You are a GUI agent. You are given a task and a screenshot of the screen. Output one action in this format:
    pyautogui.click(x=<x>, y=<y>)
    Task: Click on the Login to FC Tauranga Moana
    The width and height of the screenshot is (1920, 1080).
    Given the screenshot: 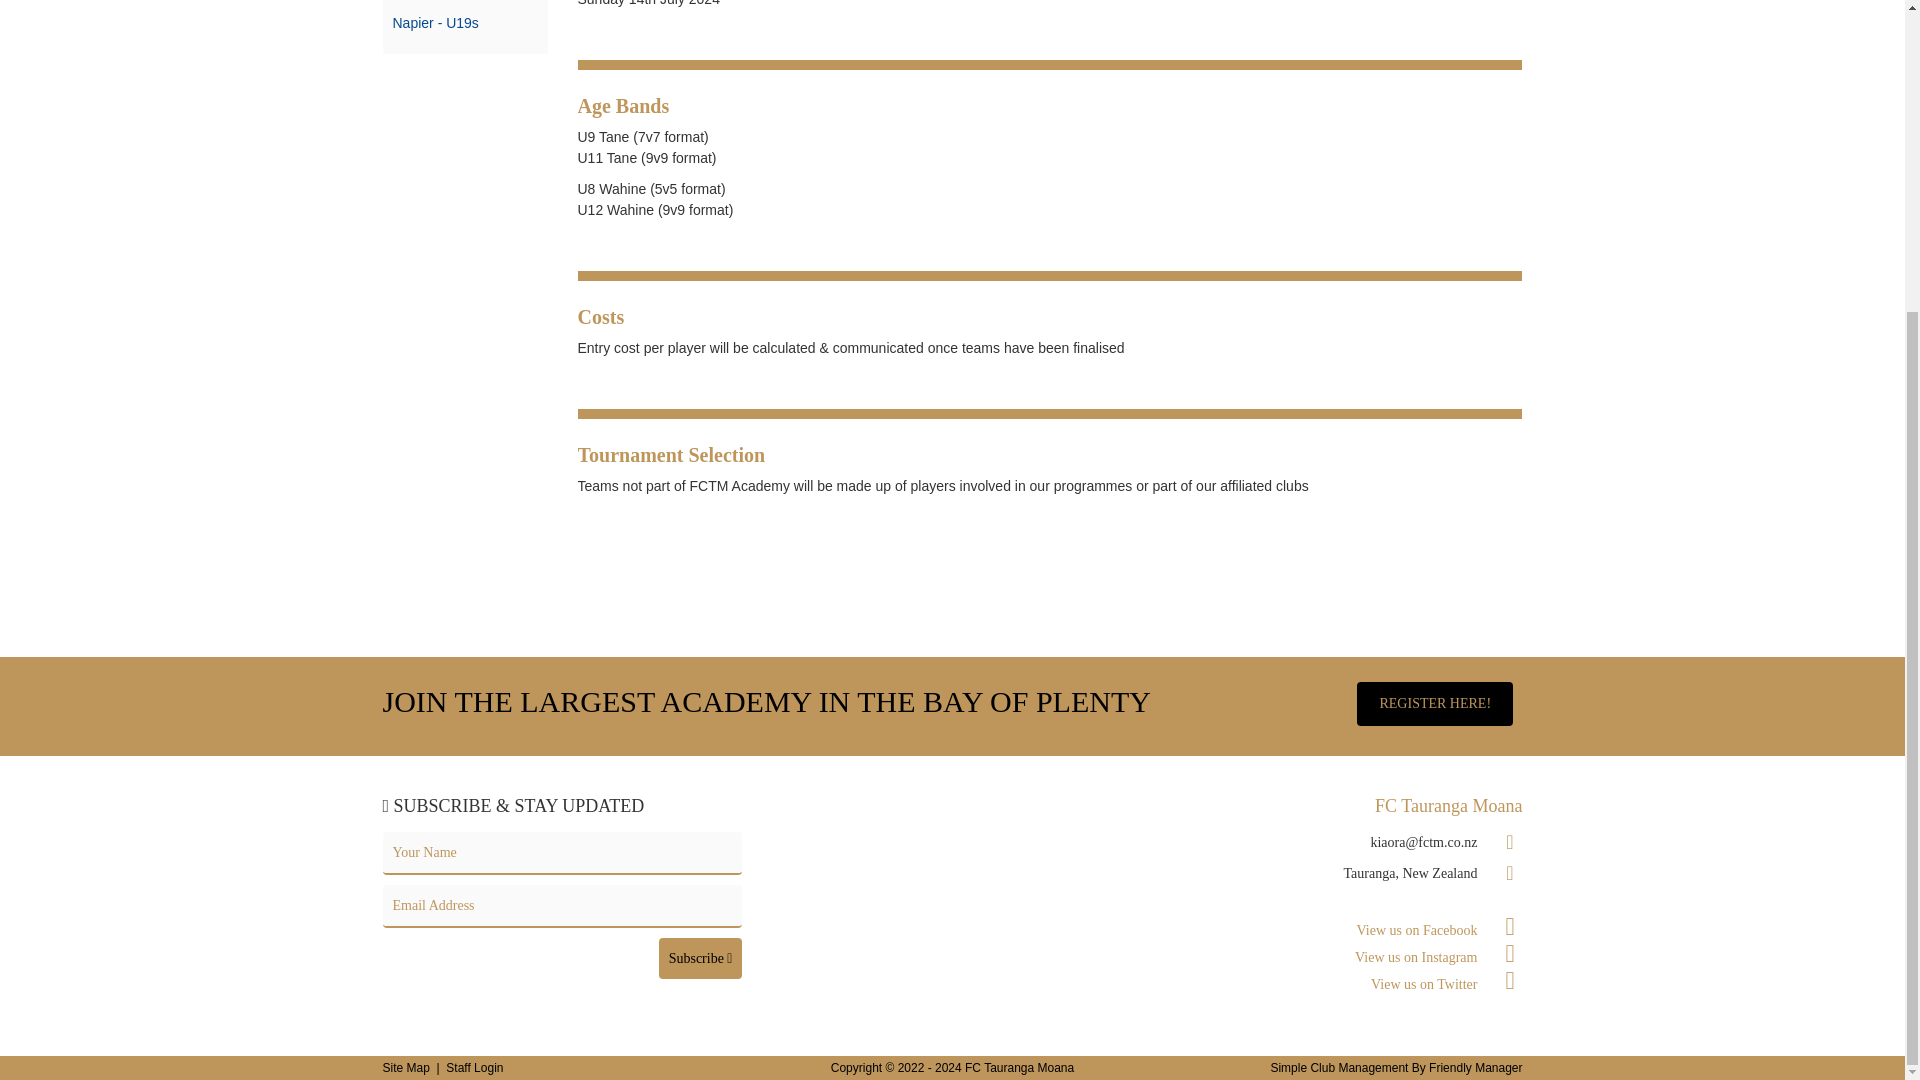 What is the action you would take?
    pyautogui.click(x=474, y=1067)
    